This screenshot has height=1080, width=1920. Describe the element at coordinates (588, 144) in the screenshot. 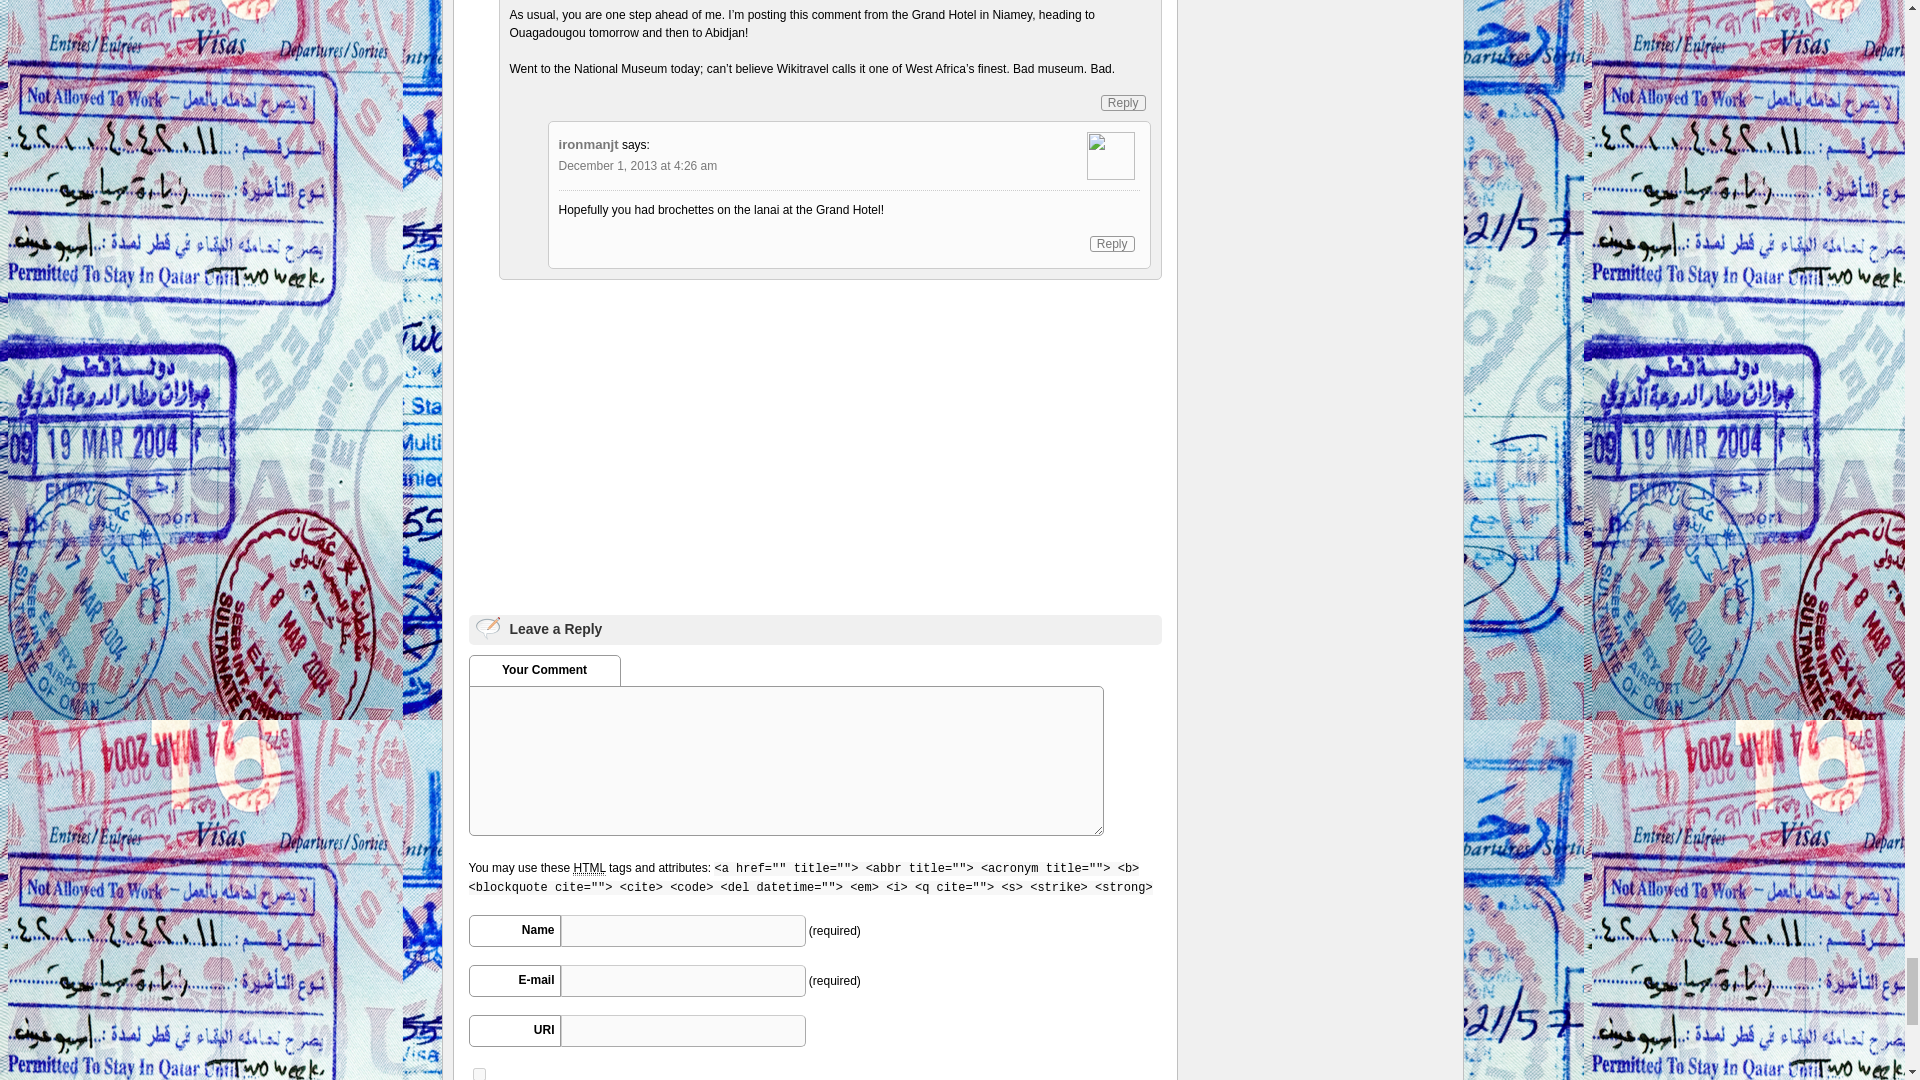

I see `ironmanjt` at that location.